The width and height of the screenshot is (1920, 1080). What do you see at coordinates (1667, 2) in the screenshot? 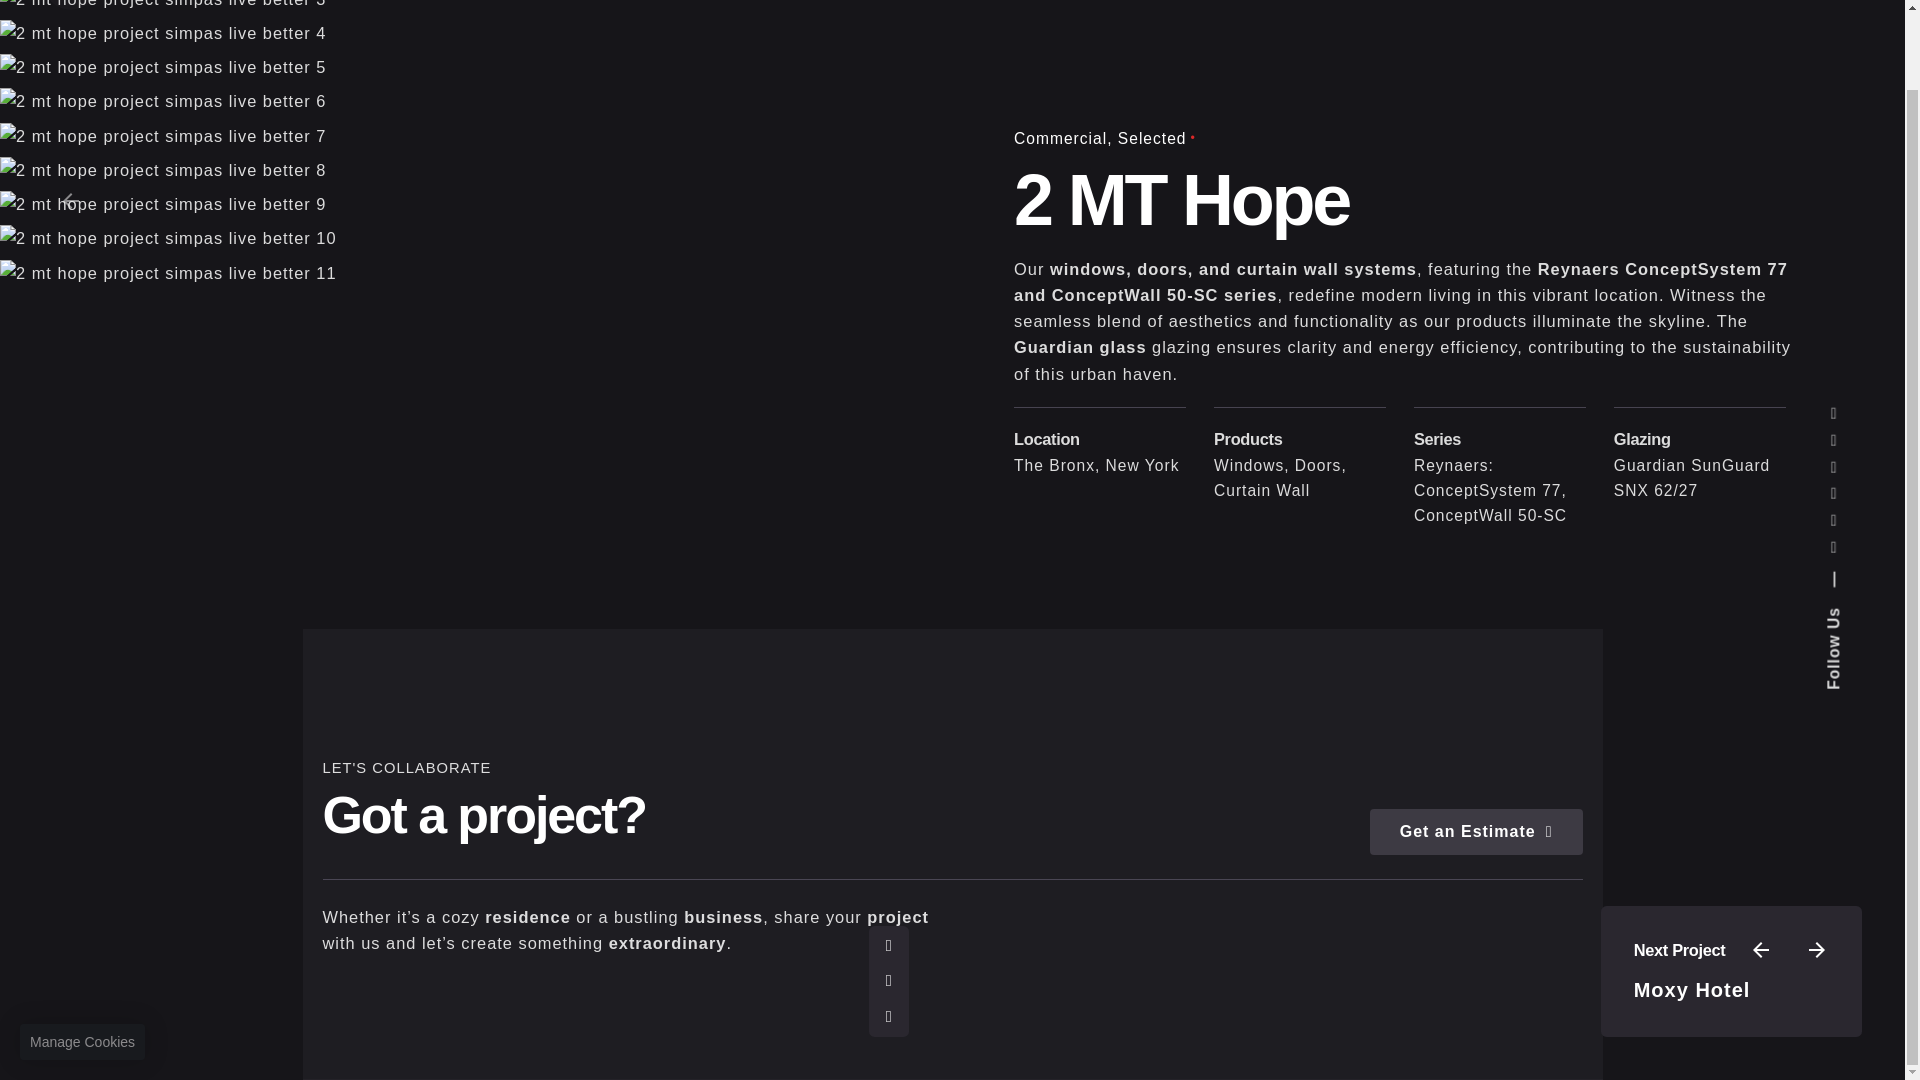
I see `Contact` at bounding box center [1667, 2].